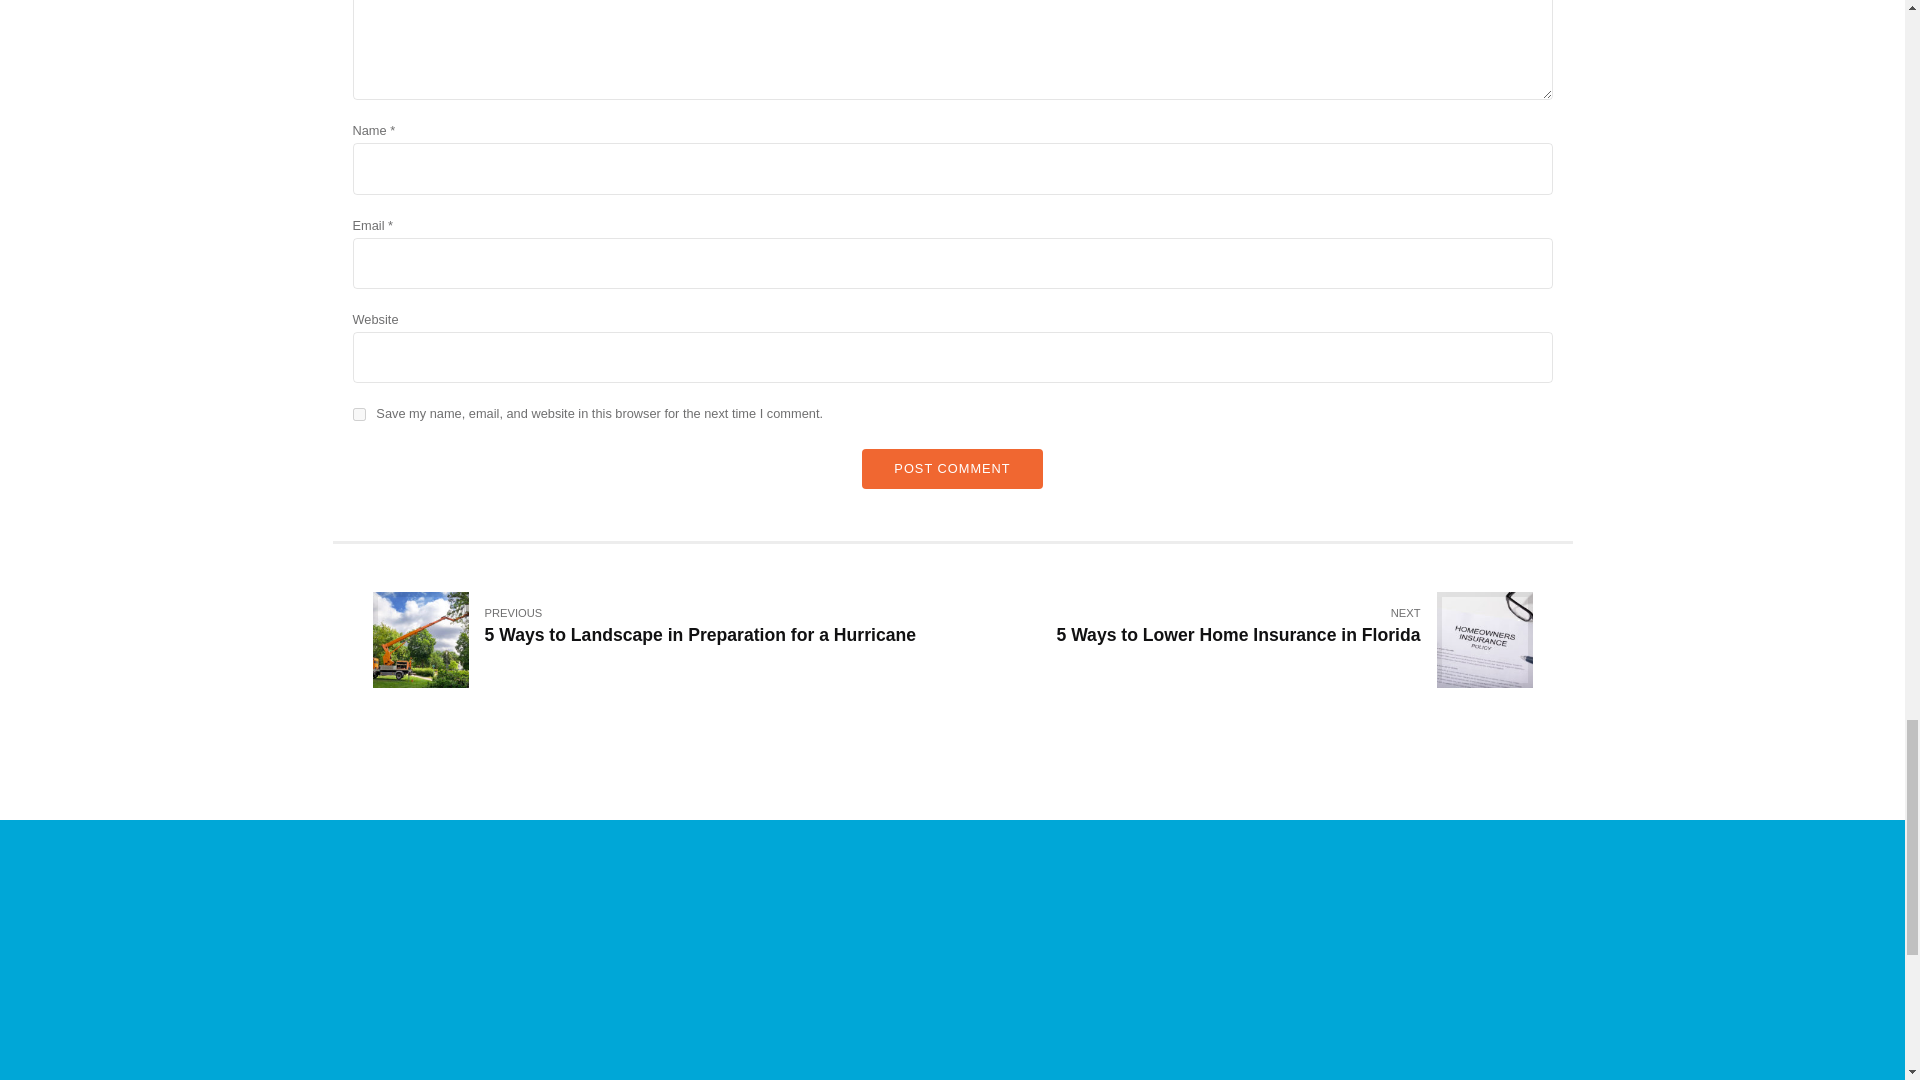  Describe the element at coordinates (358, 414) in the screenshot. I see `POST COMMENT` at that location.